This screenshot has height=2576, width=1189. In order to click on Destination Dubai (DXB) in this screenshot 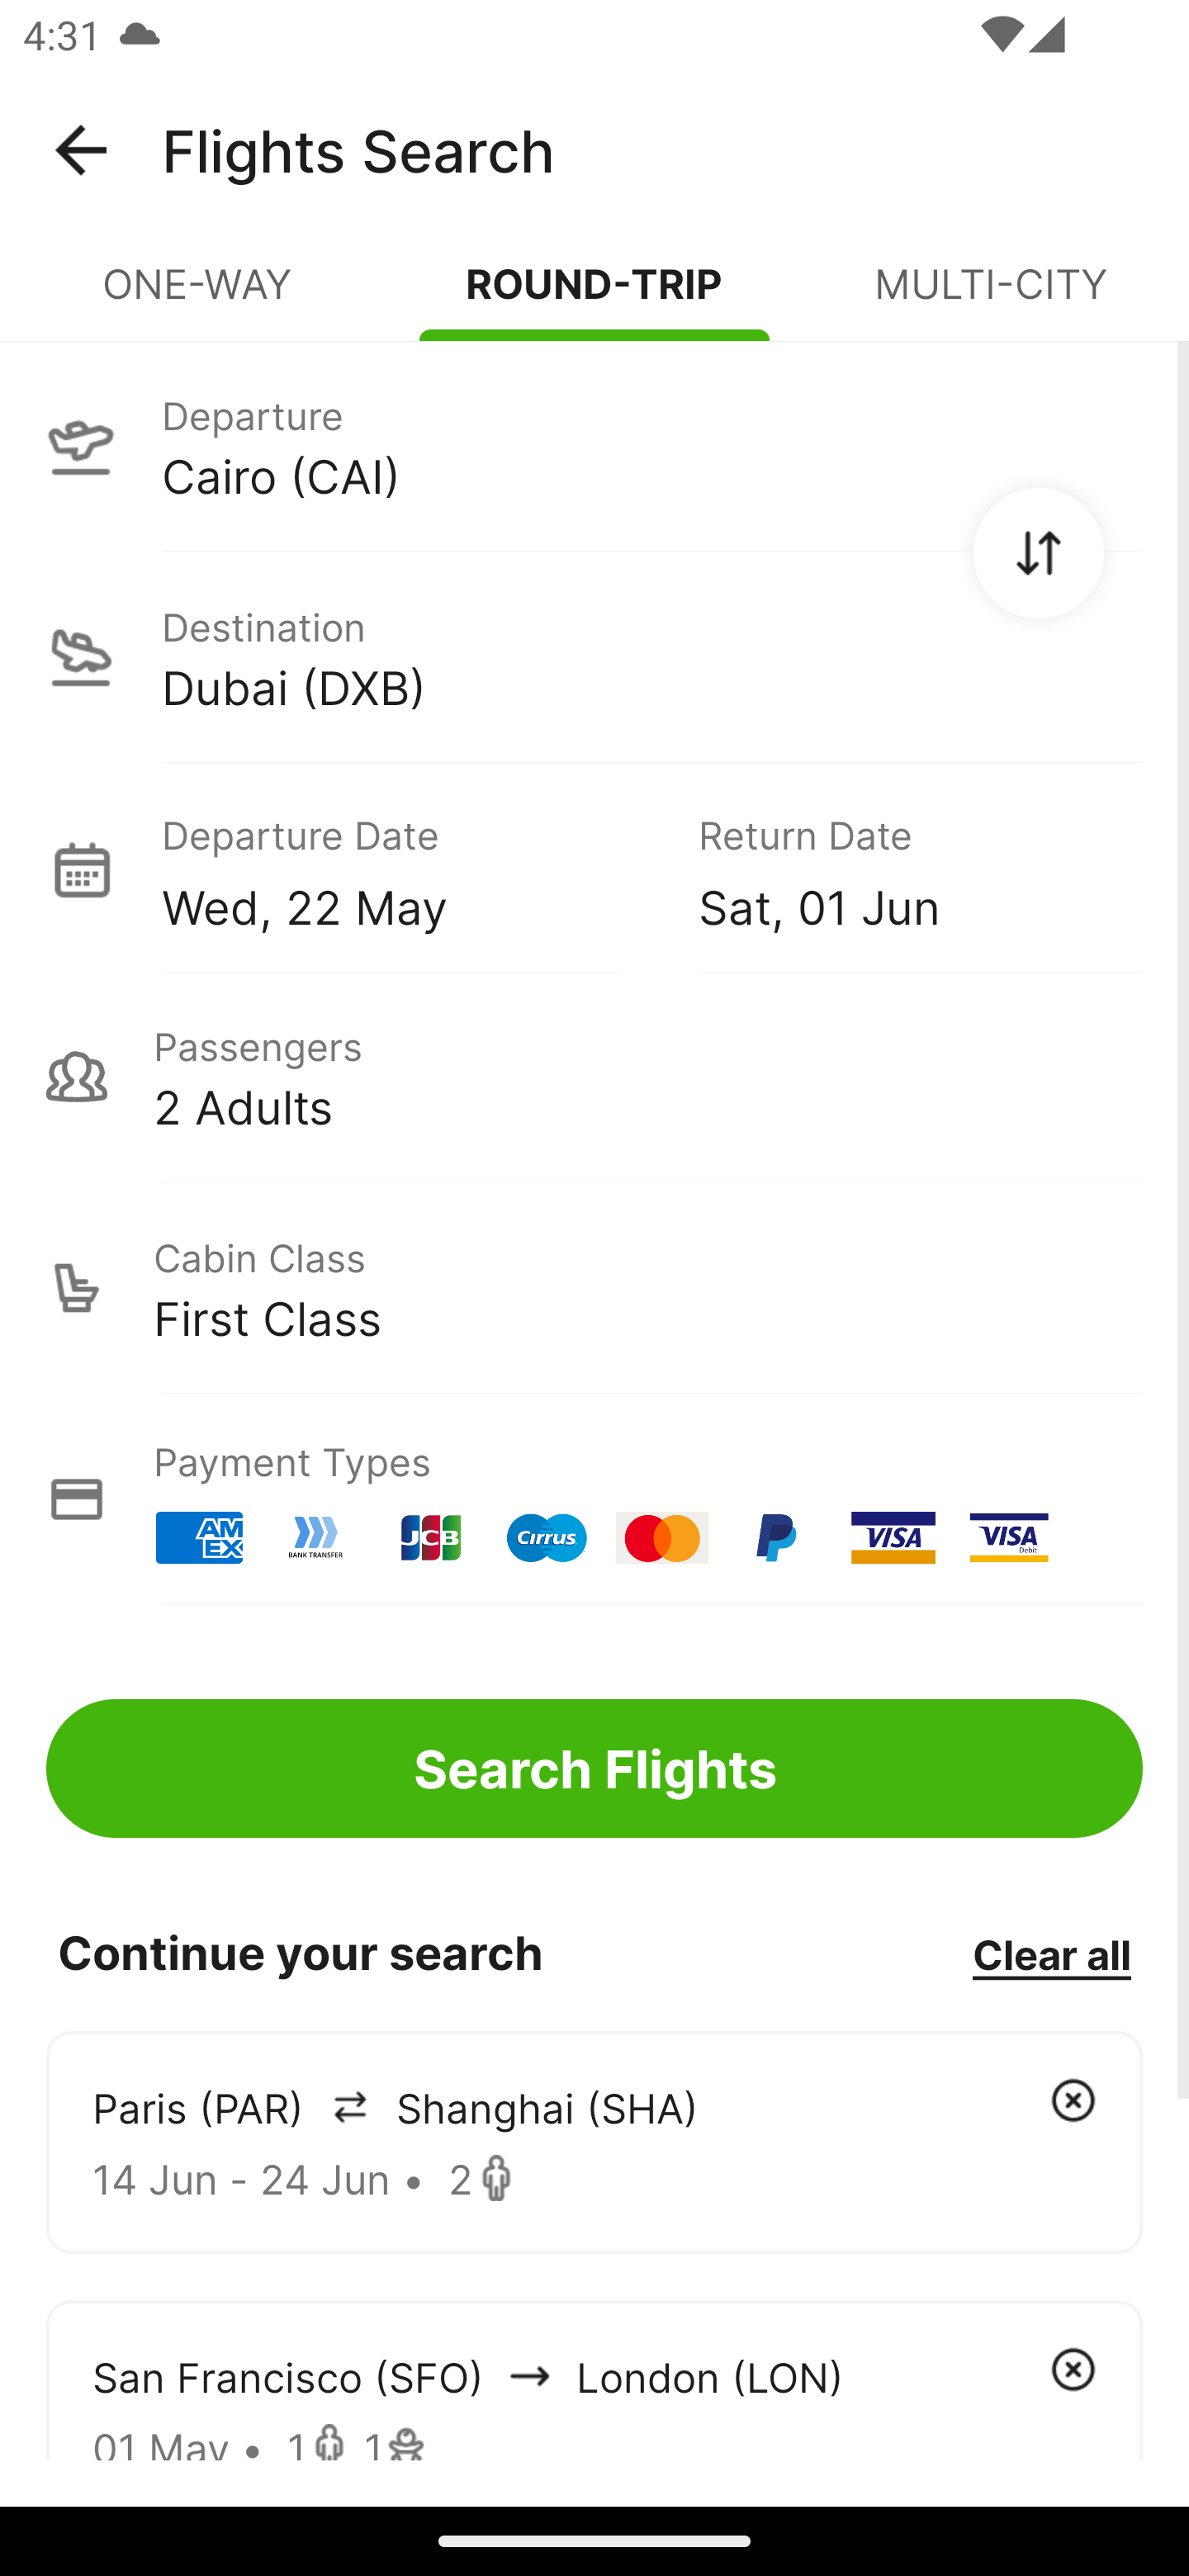, I will do `click(594, 657)`.